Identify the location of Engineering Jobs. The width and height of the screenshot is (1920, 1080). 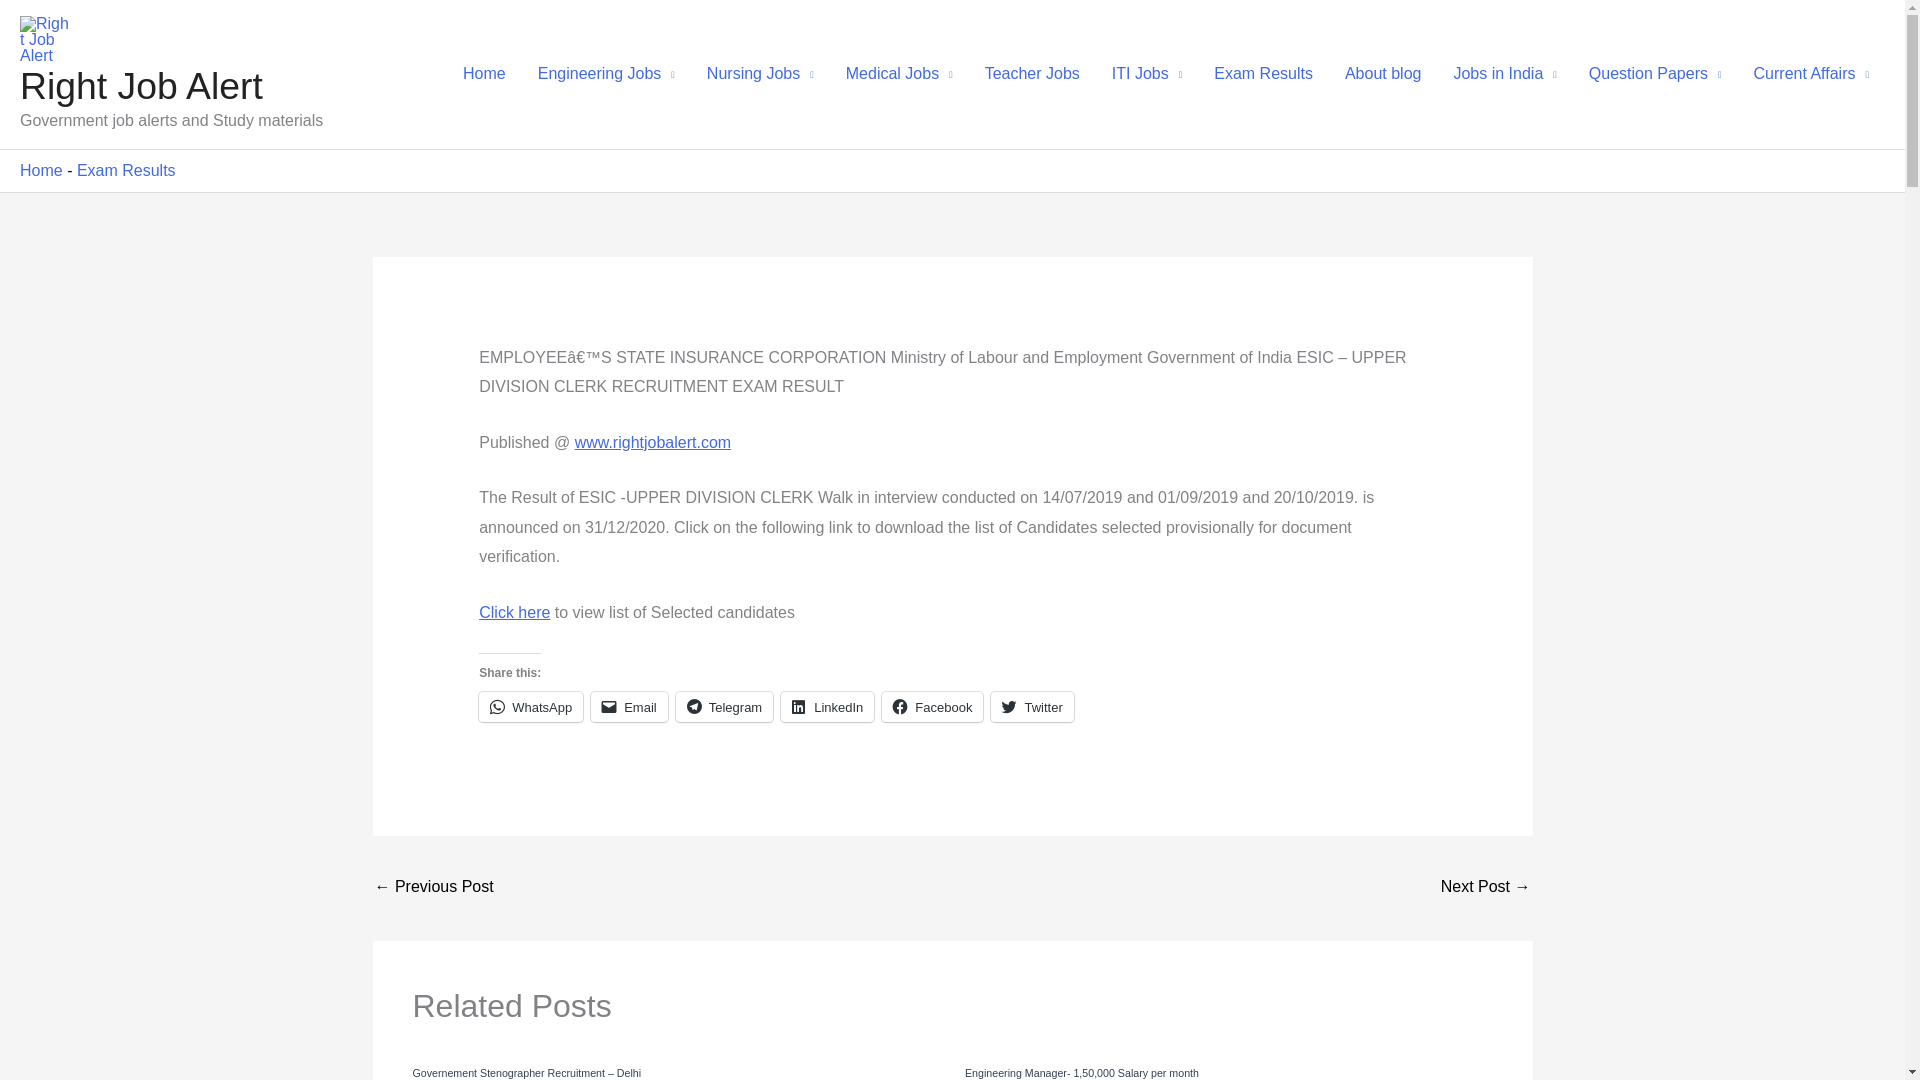
(606, 74).